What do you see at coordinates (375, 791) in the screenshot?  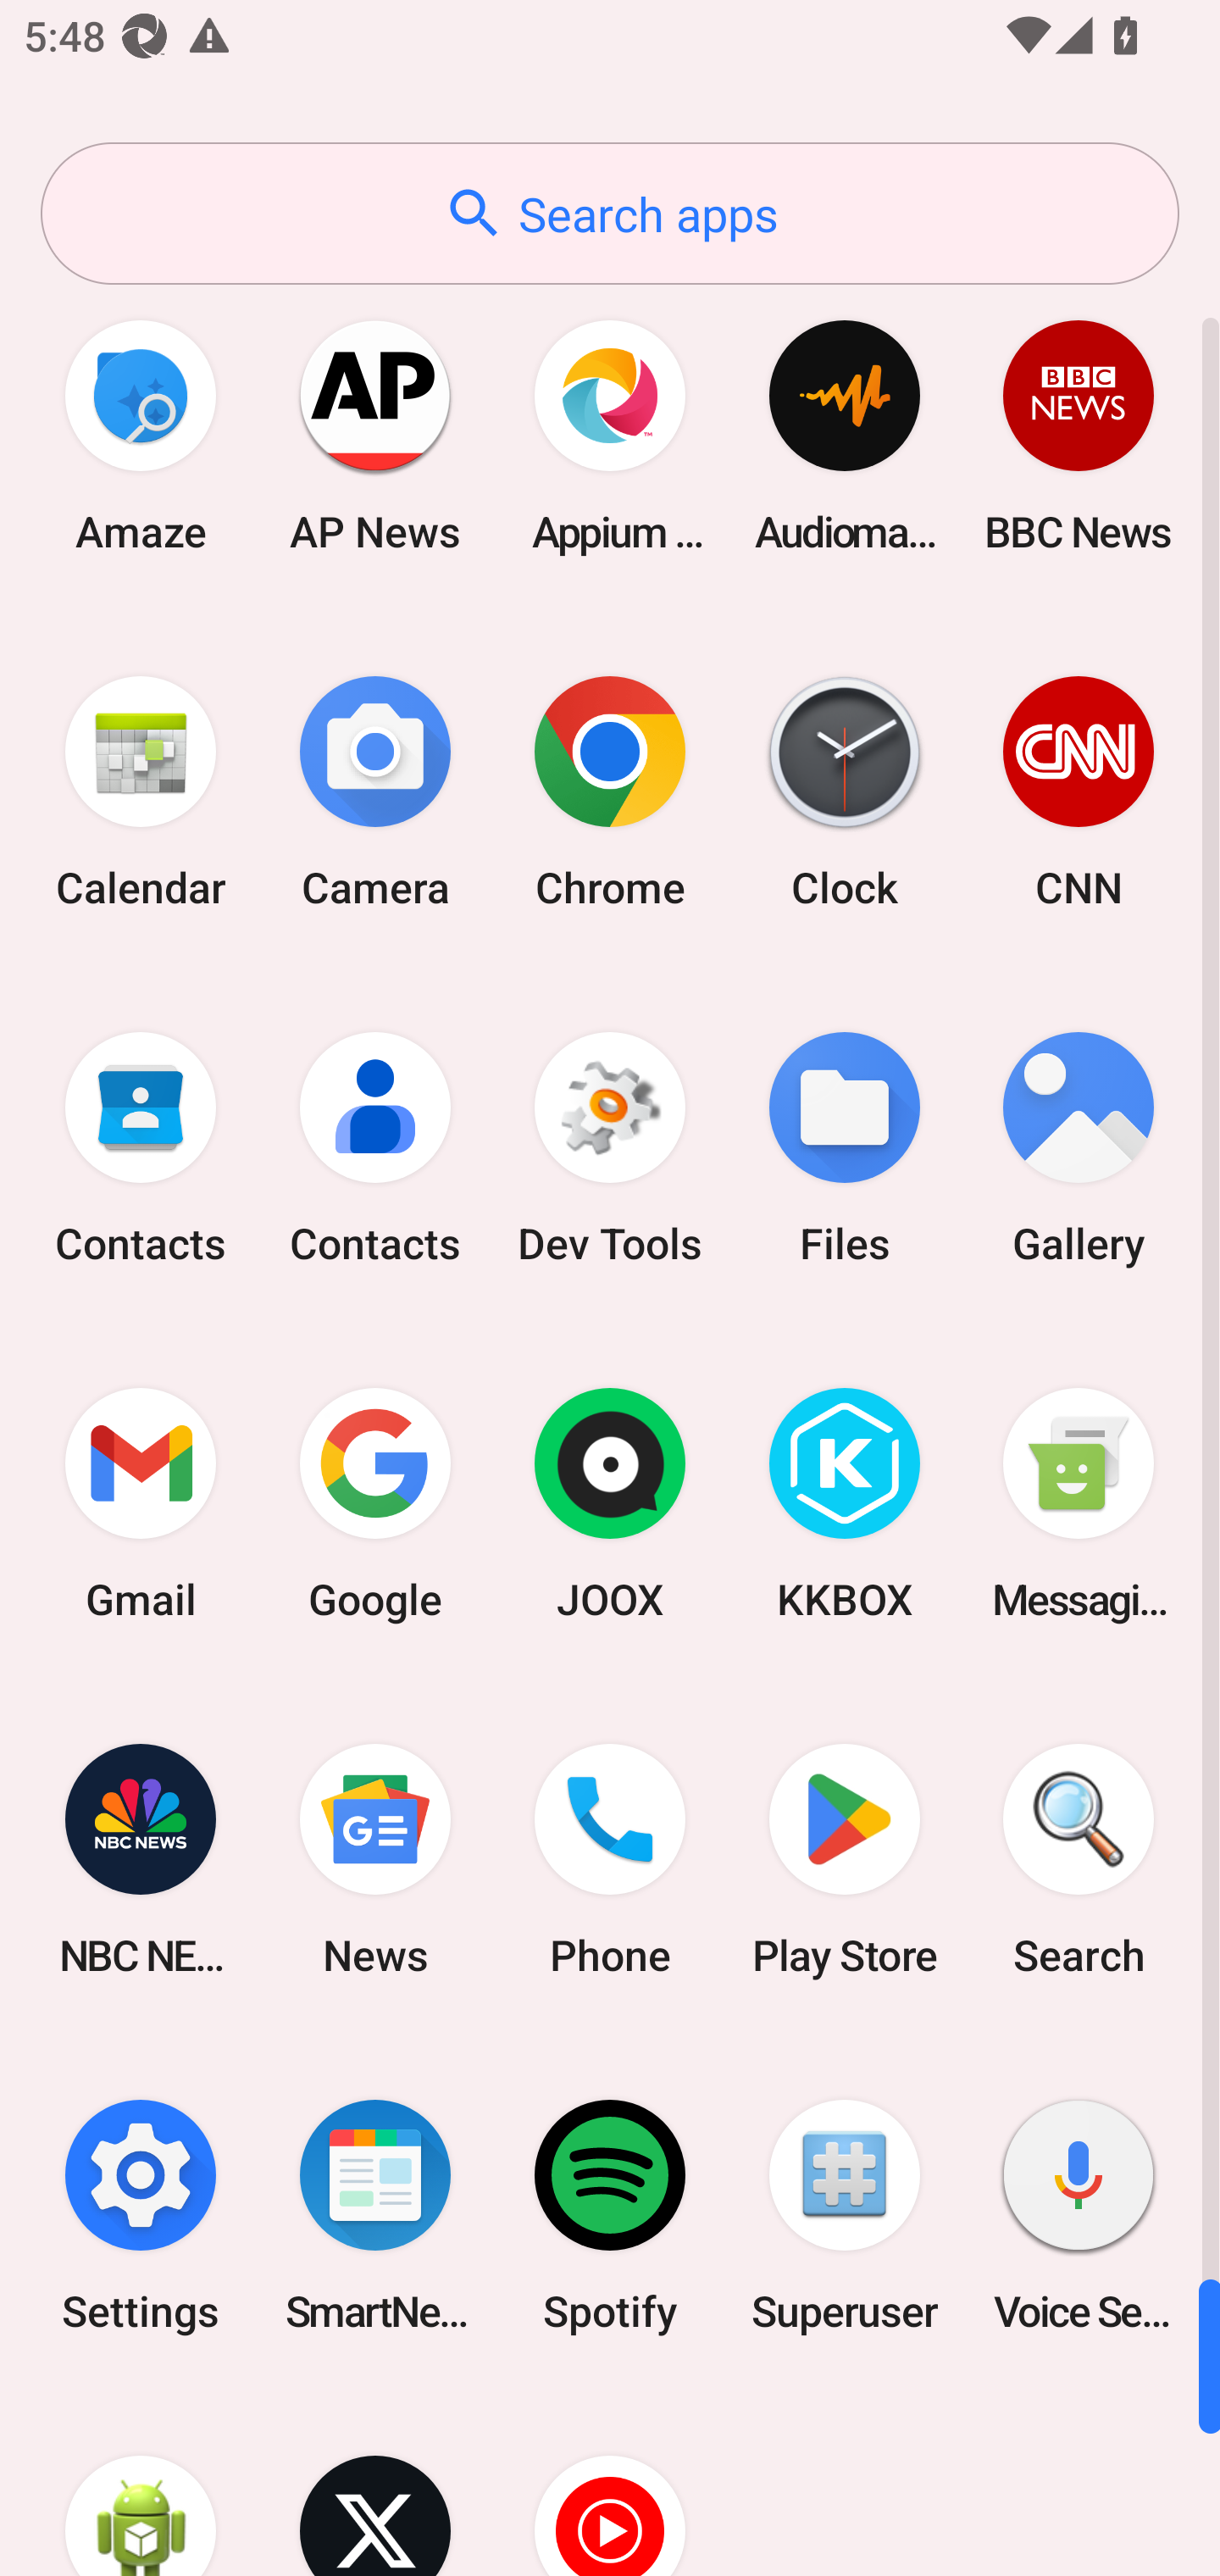 I see `Camera` at bounding box center [375, 791].